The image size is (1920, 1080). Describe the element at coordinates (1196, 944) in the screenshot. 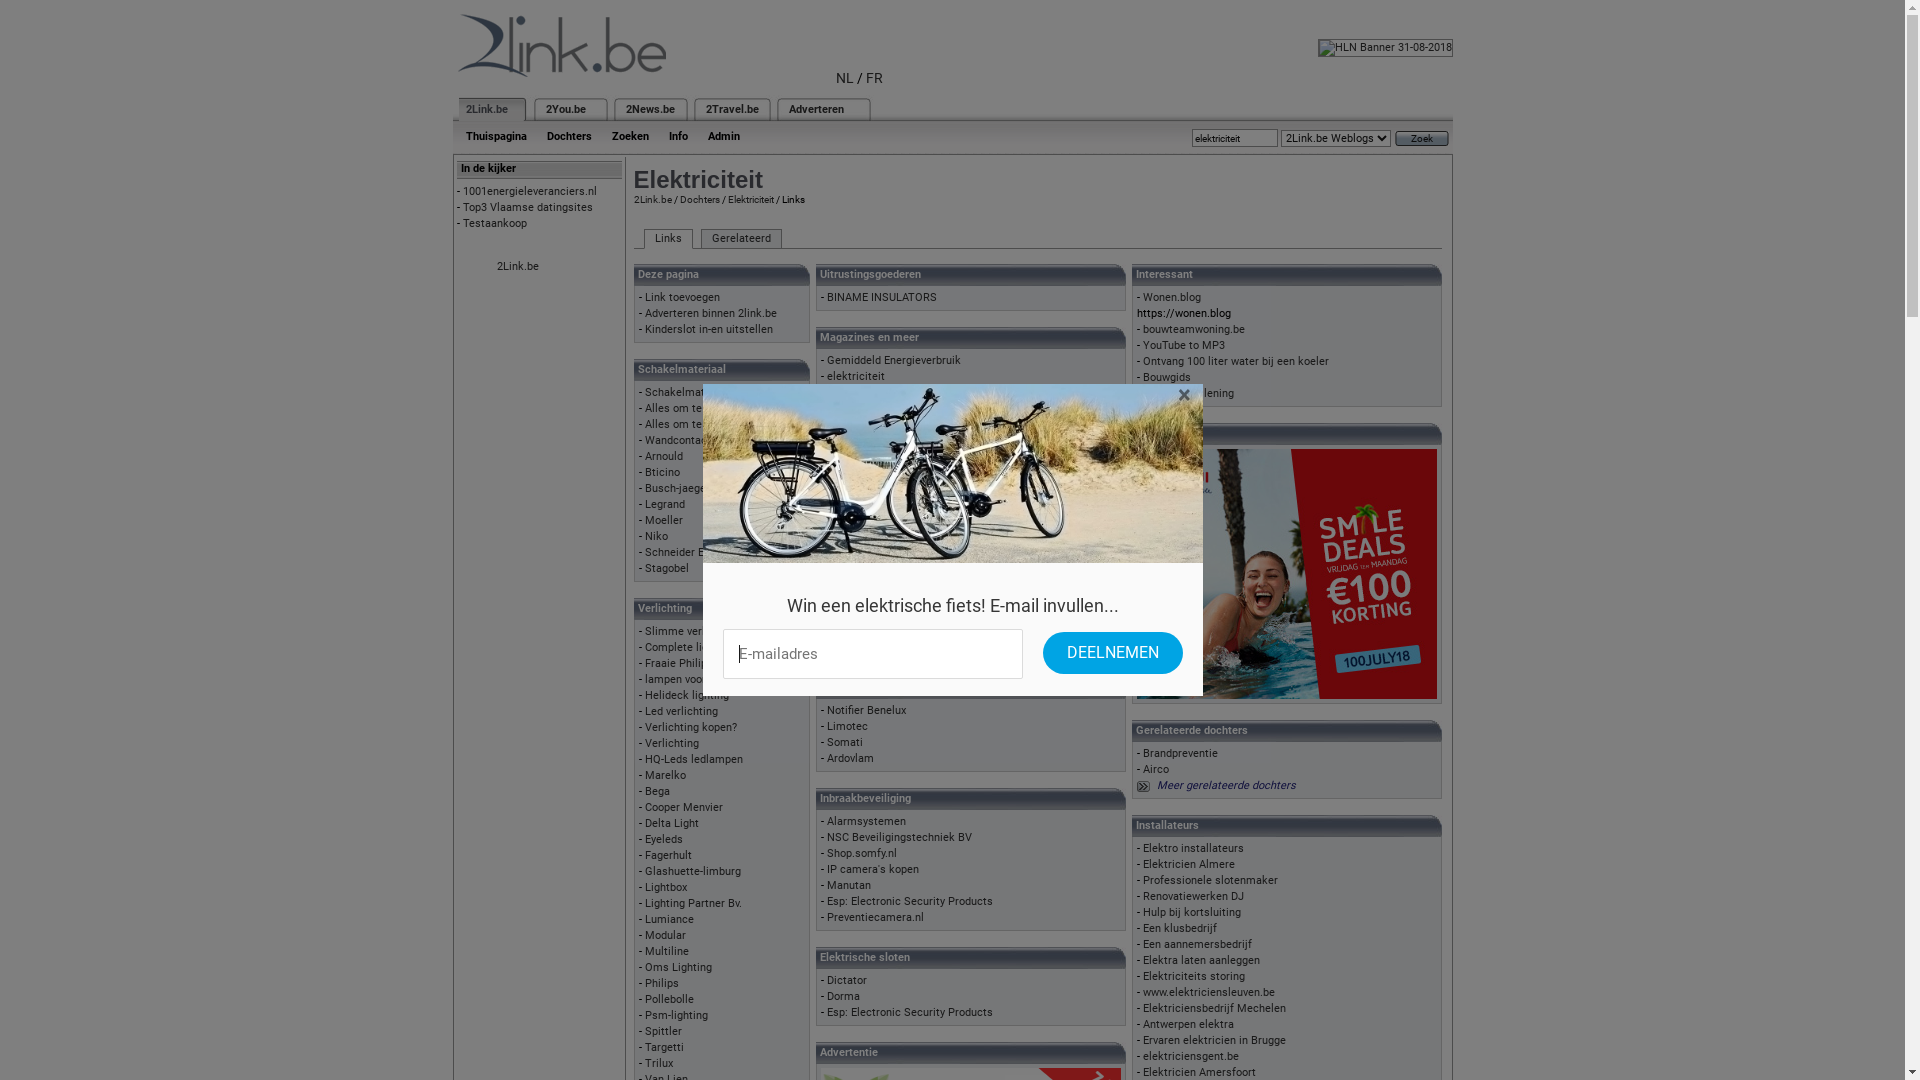

I see `Een aannemersbedrijf` at that location.